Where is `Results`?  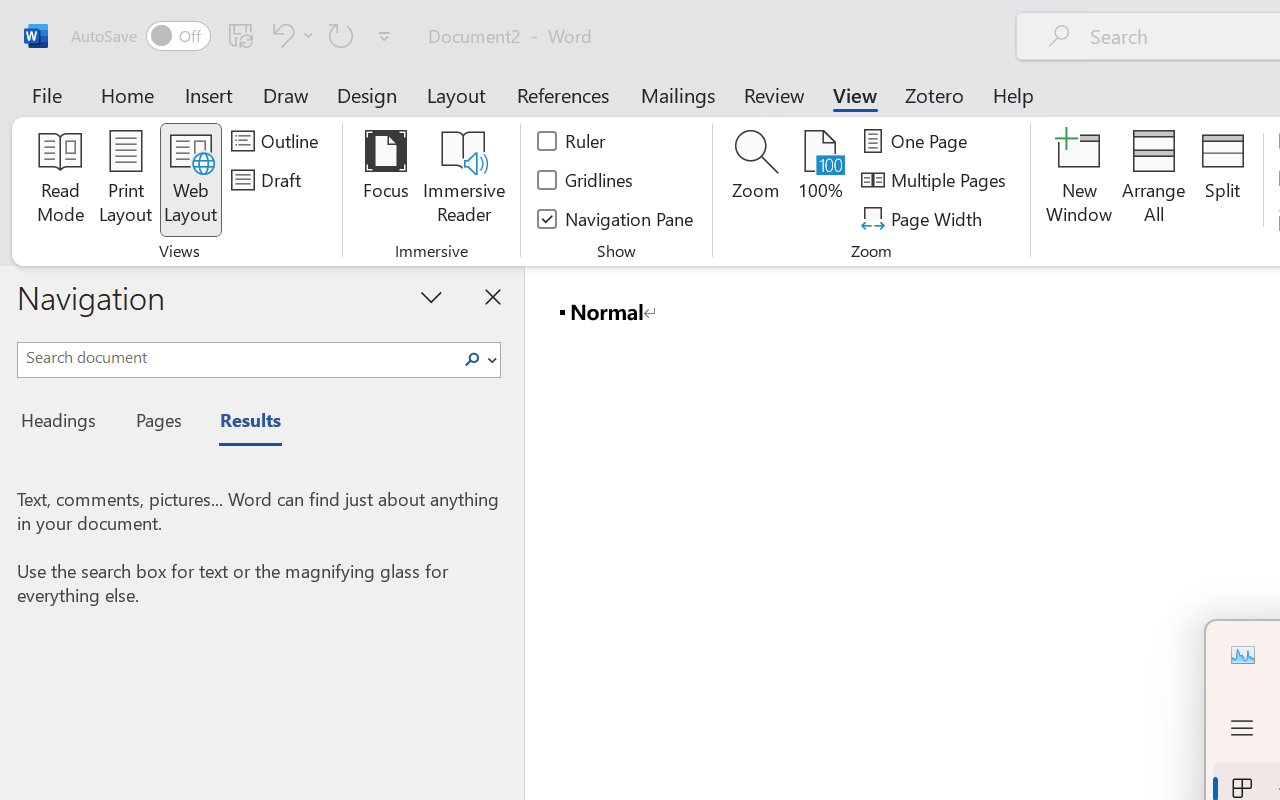
Results is located at coordinates (240, 423).